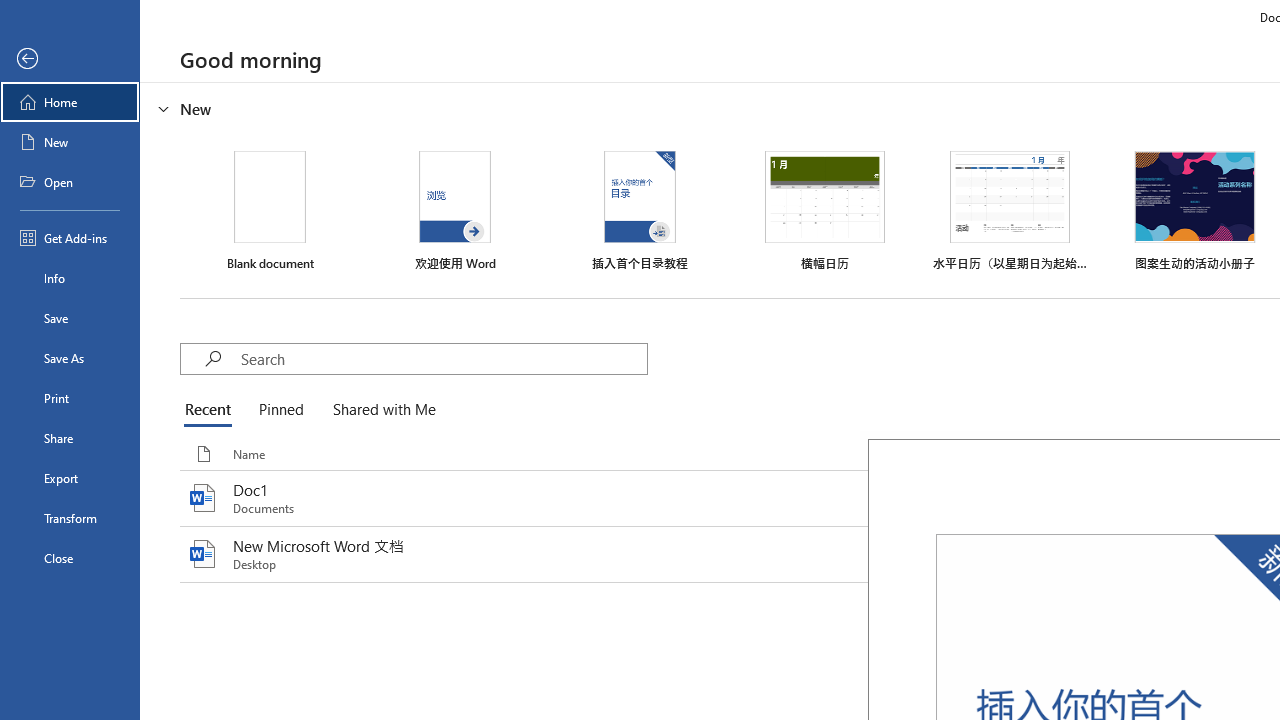 Image resolution: width=1280 pixels, height=720 pixels. What do you see at coordinates (70, 478) in the screenshot?
I see `Export` at bounding box center [70, 478].